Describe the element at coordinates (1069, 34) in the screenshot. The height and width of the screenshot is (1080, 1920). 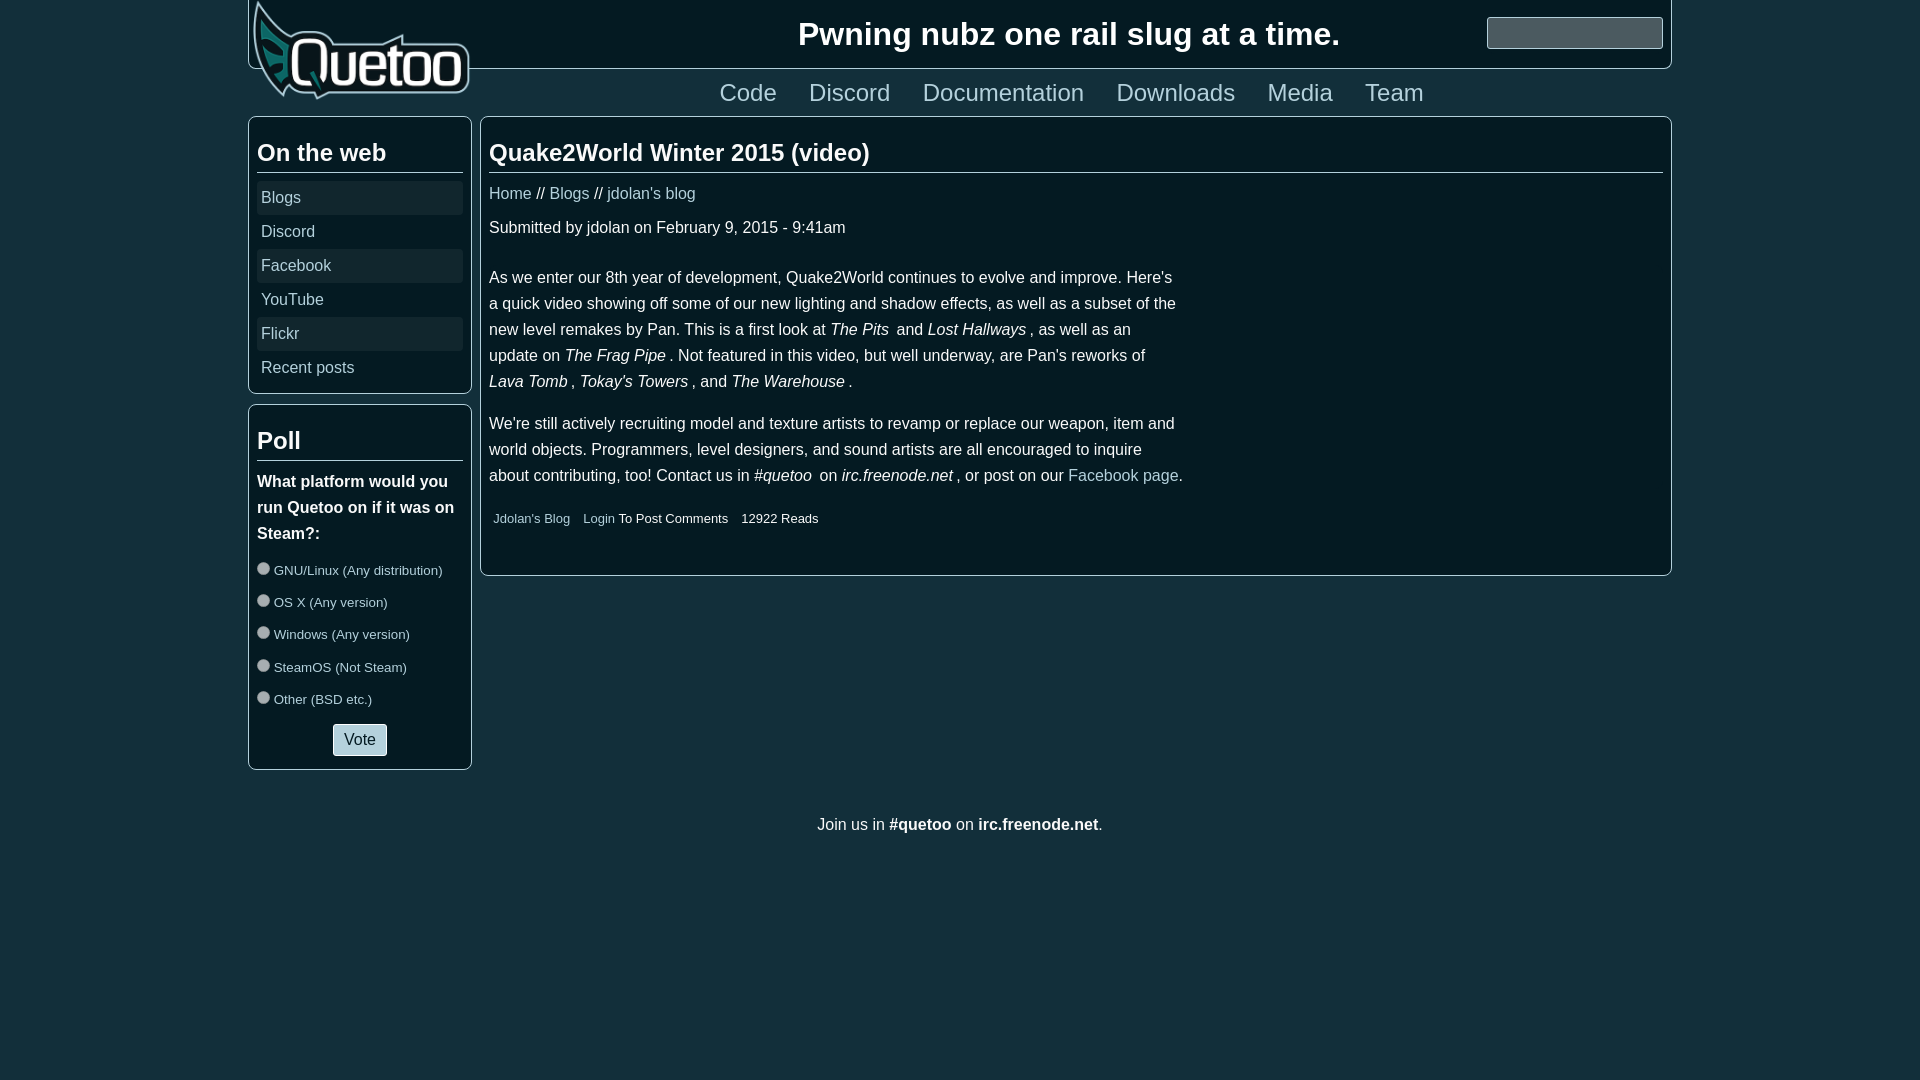
I see `Pwning nubz one rail slug at a time.` at that location.